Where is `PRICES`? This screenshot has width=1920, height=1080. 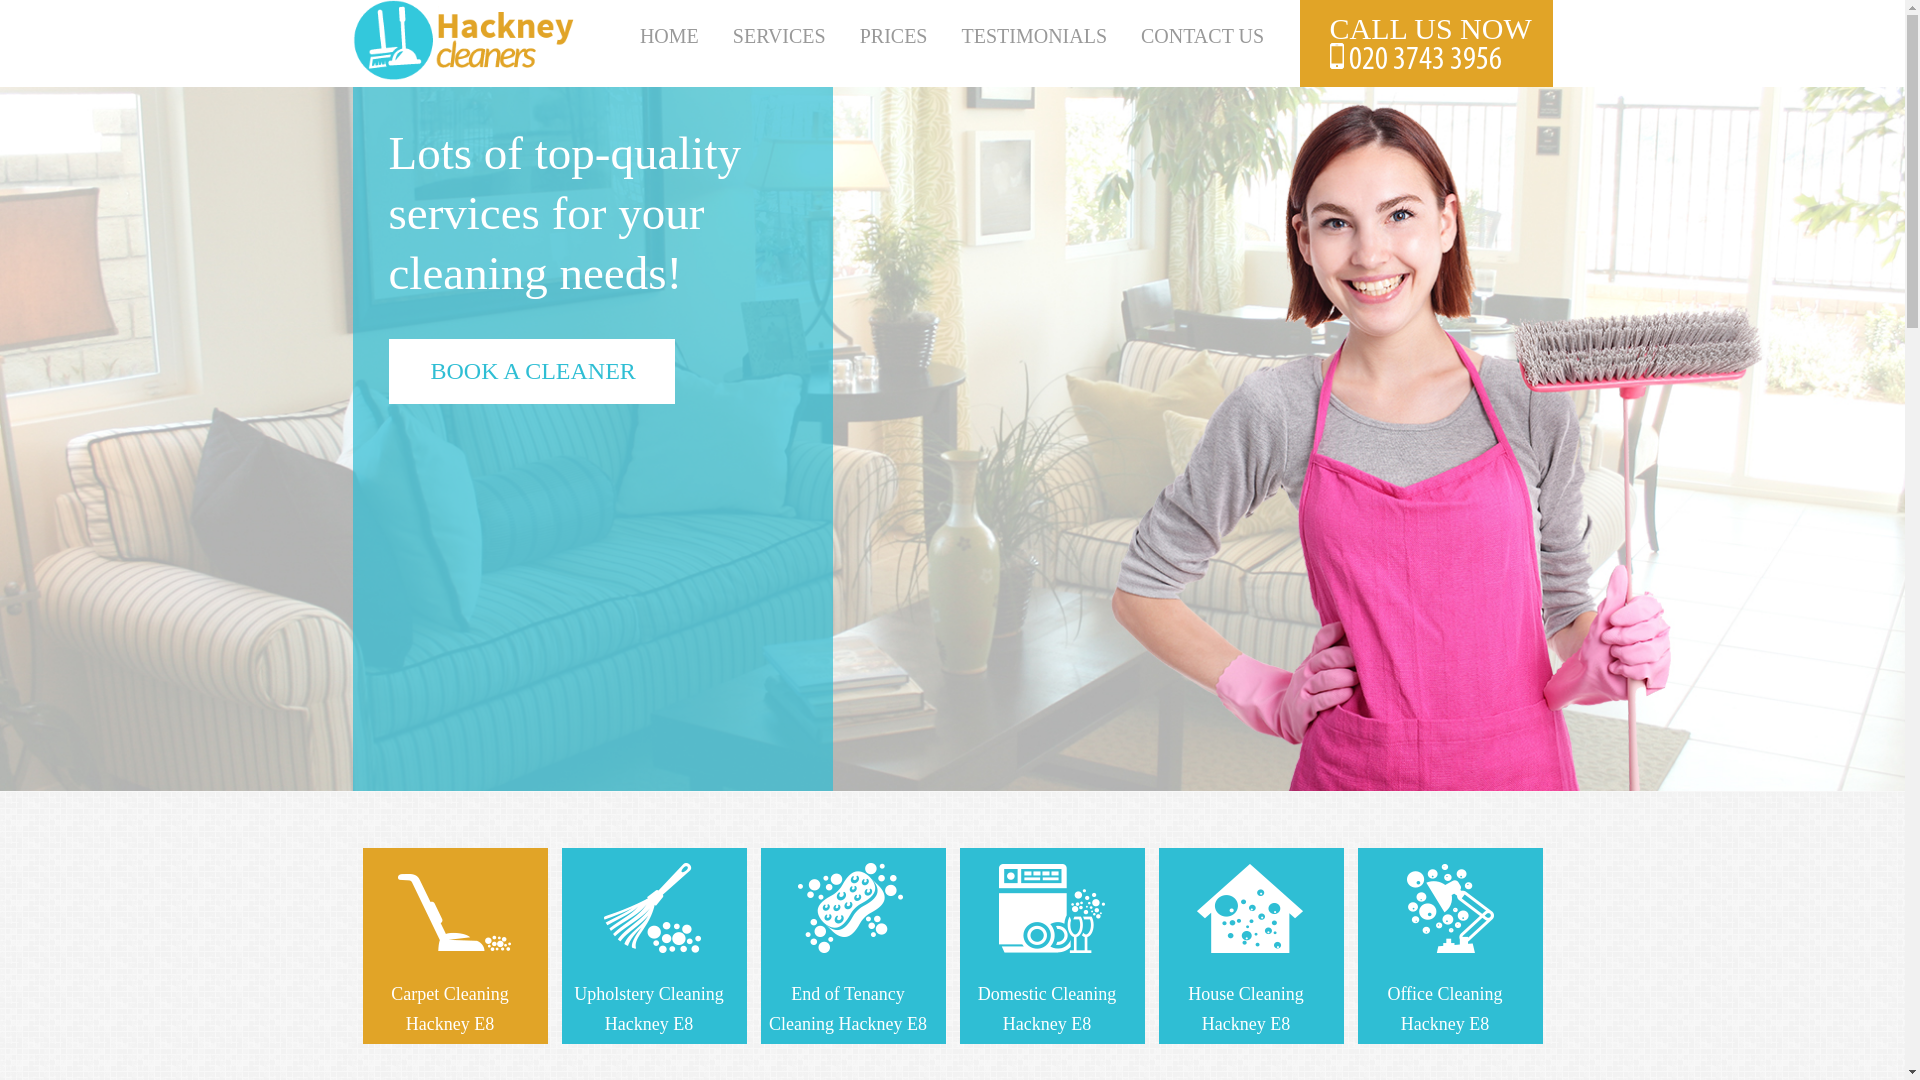 PRICES is located at coordinates (894, 36).